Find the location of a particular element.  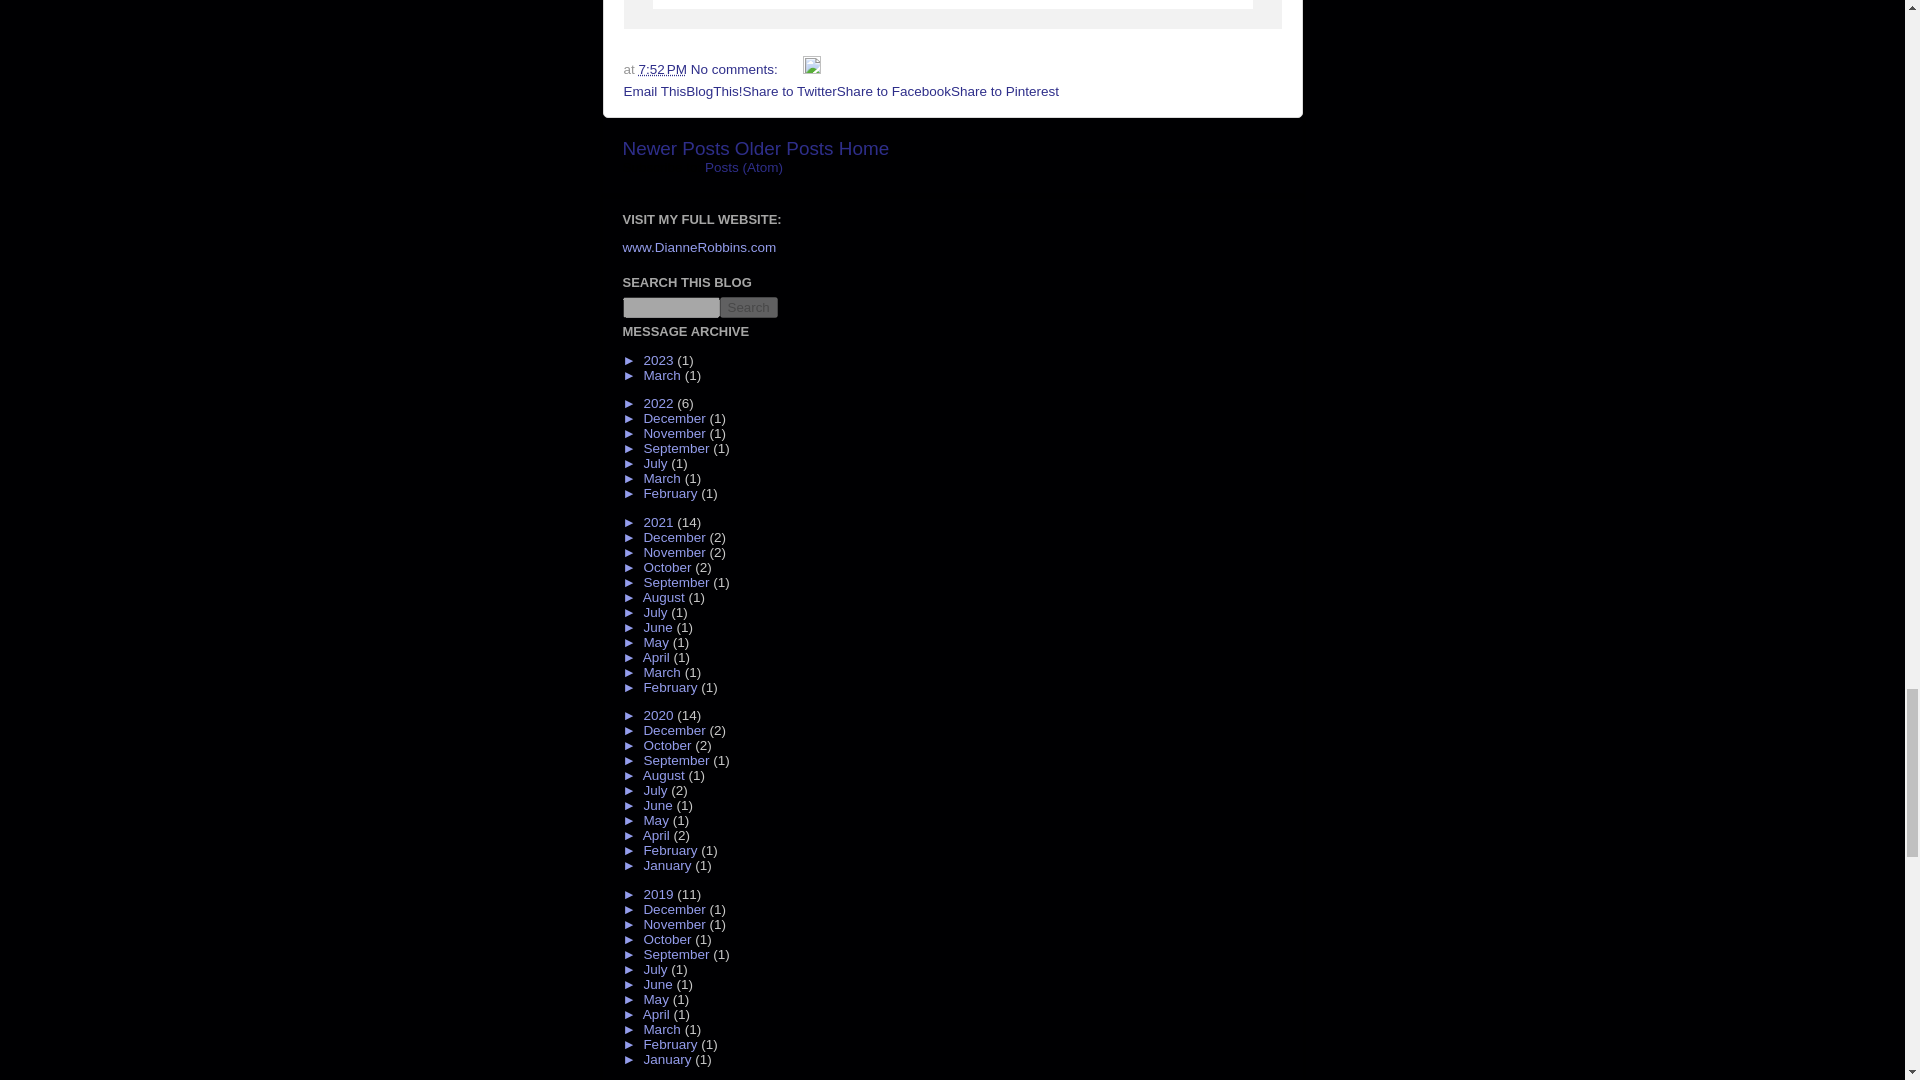

Email This is located at coordinates (656, 92).